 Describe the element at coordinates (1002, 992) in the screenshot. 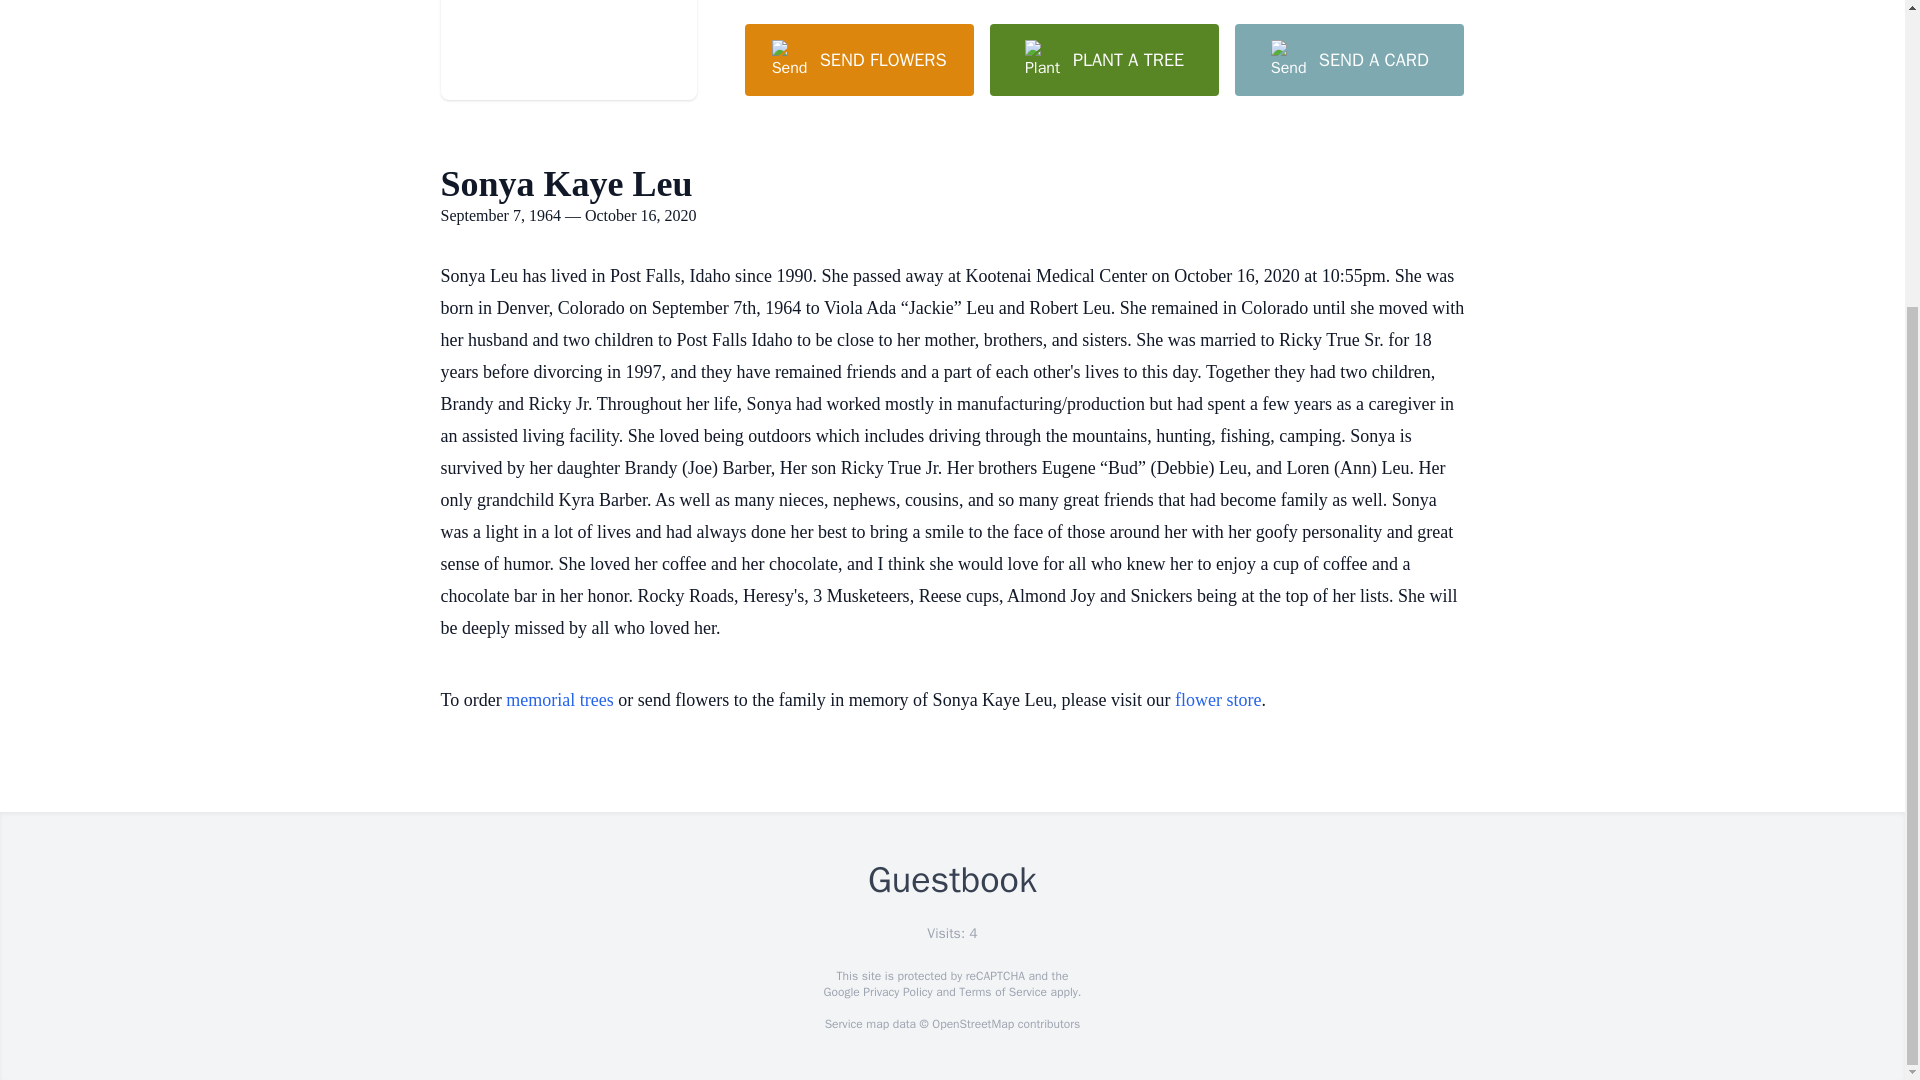

I see `Terms of Service` at that location.